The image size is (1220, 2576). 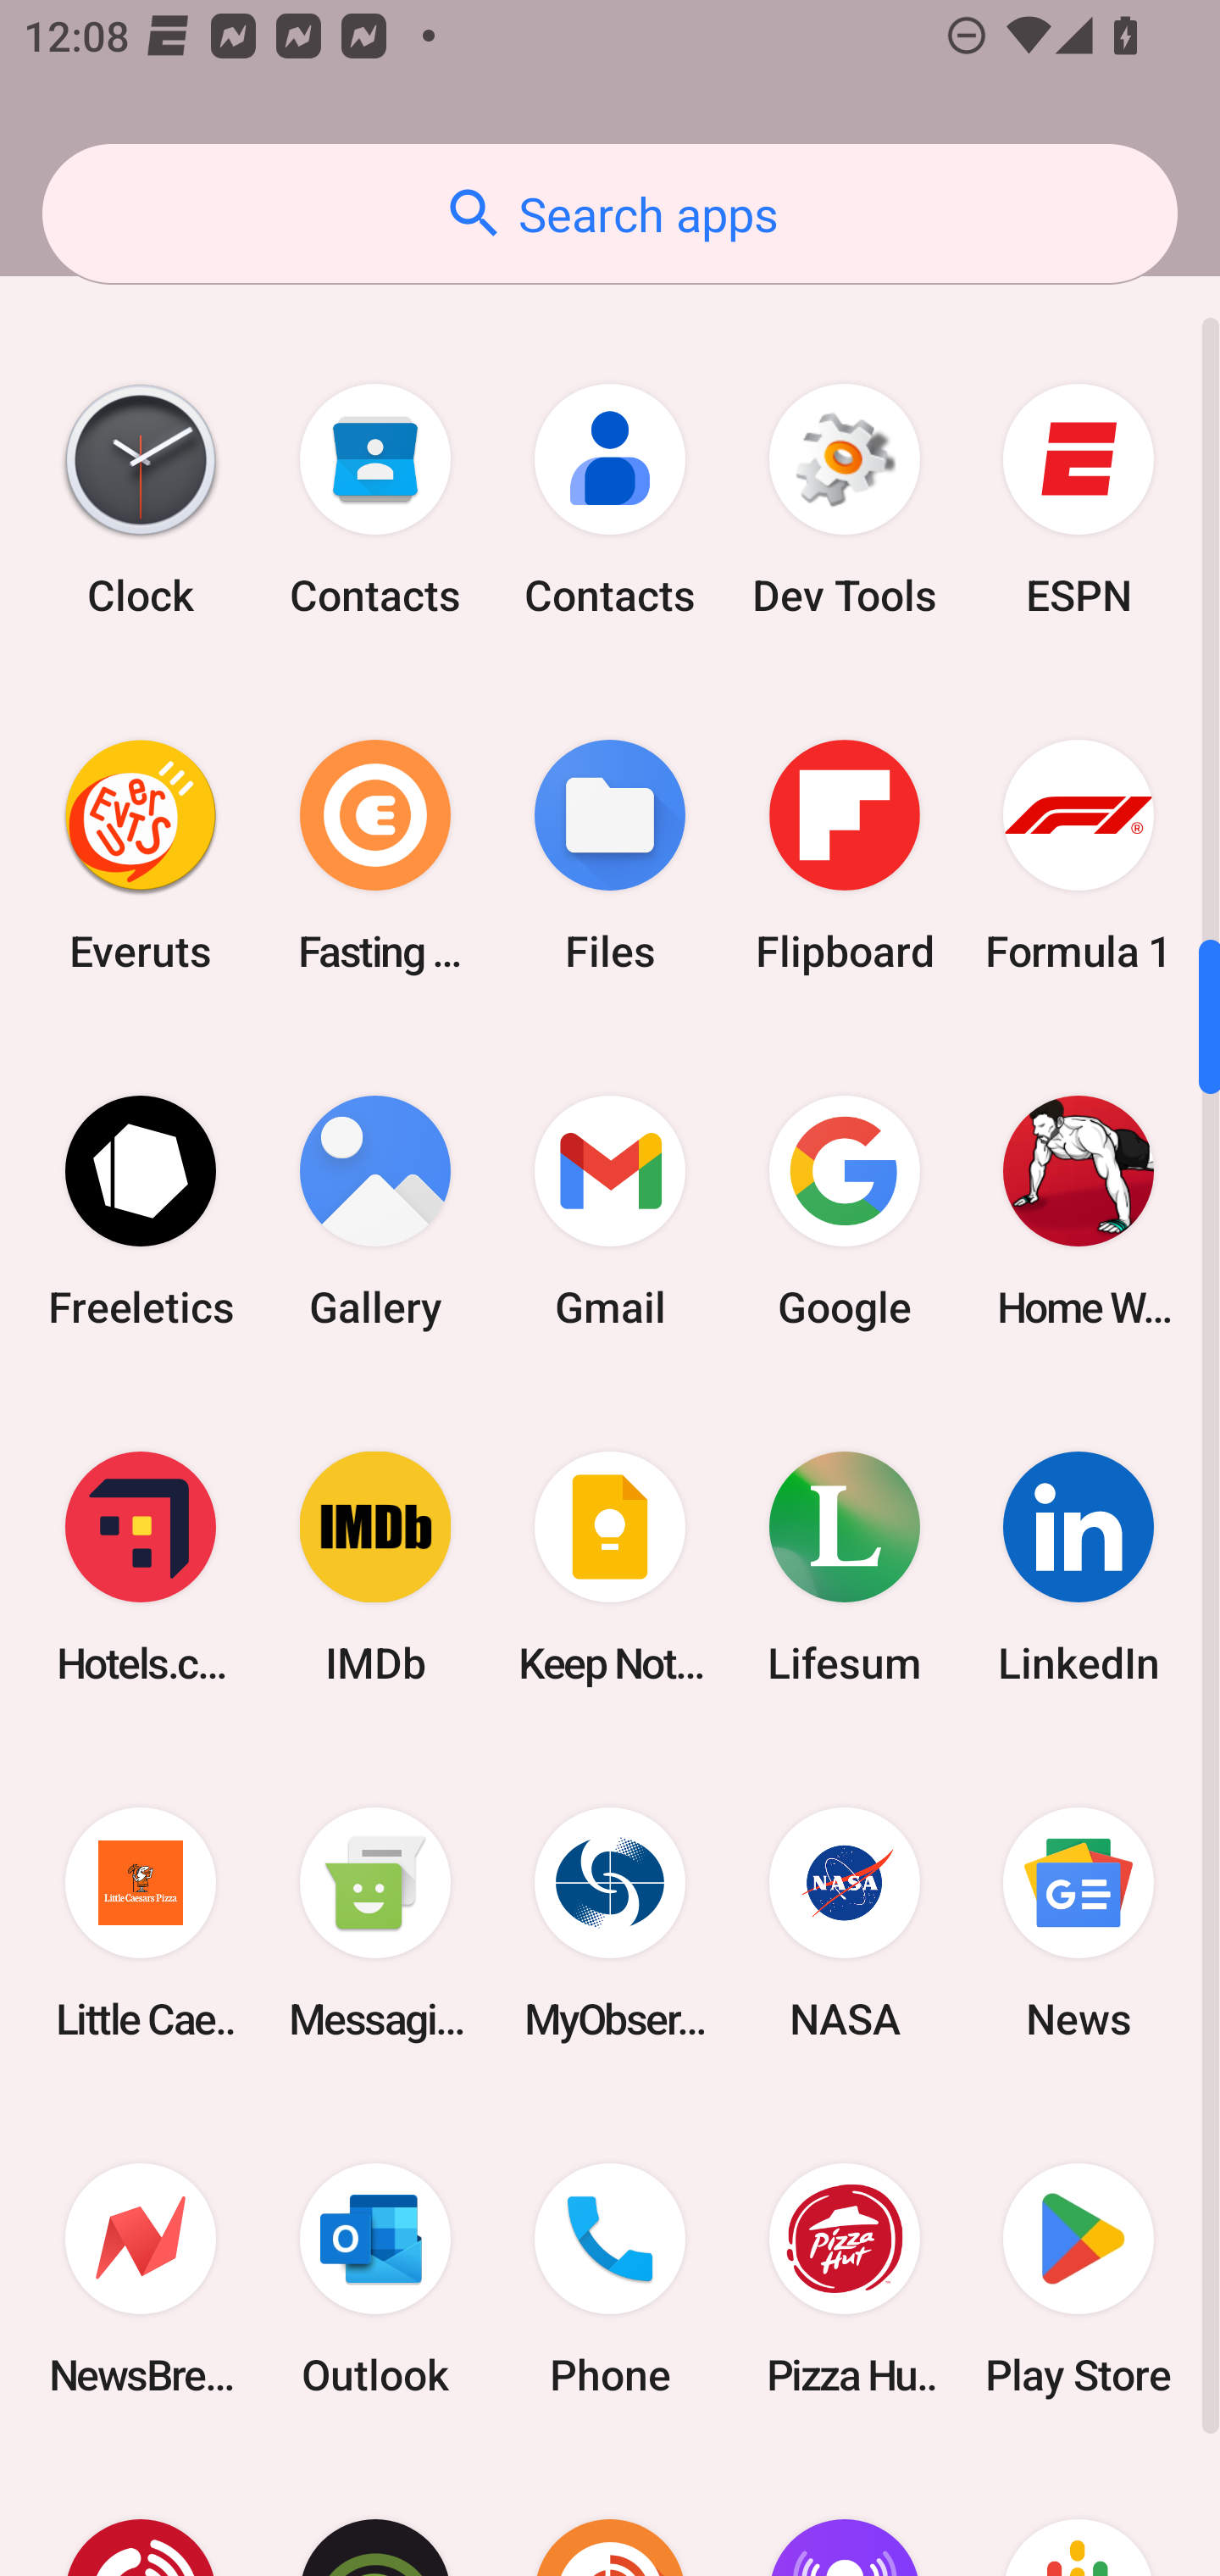 I want to click on   Search apps, so click(x=610, y=214).